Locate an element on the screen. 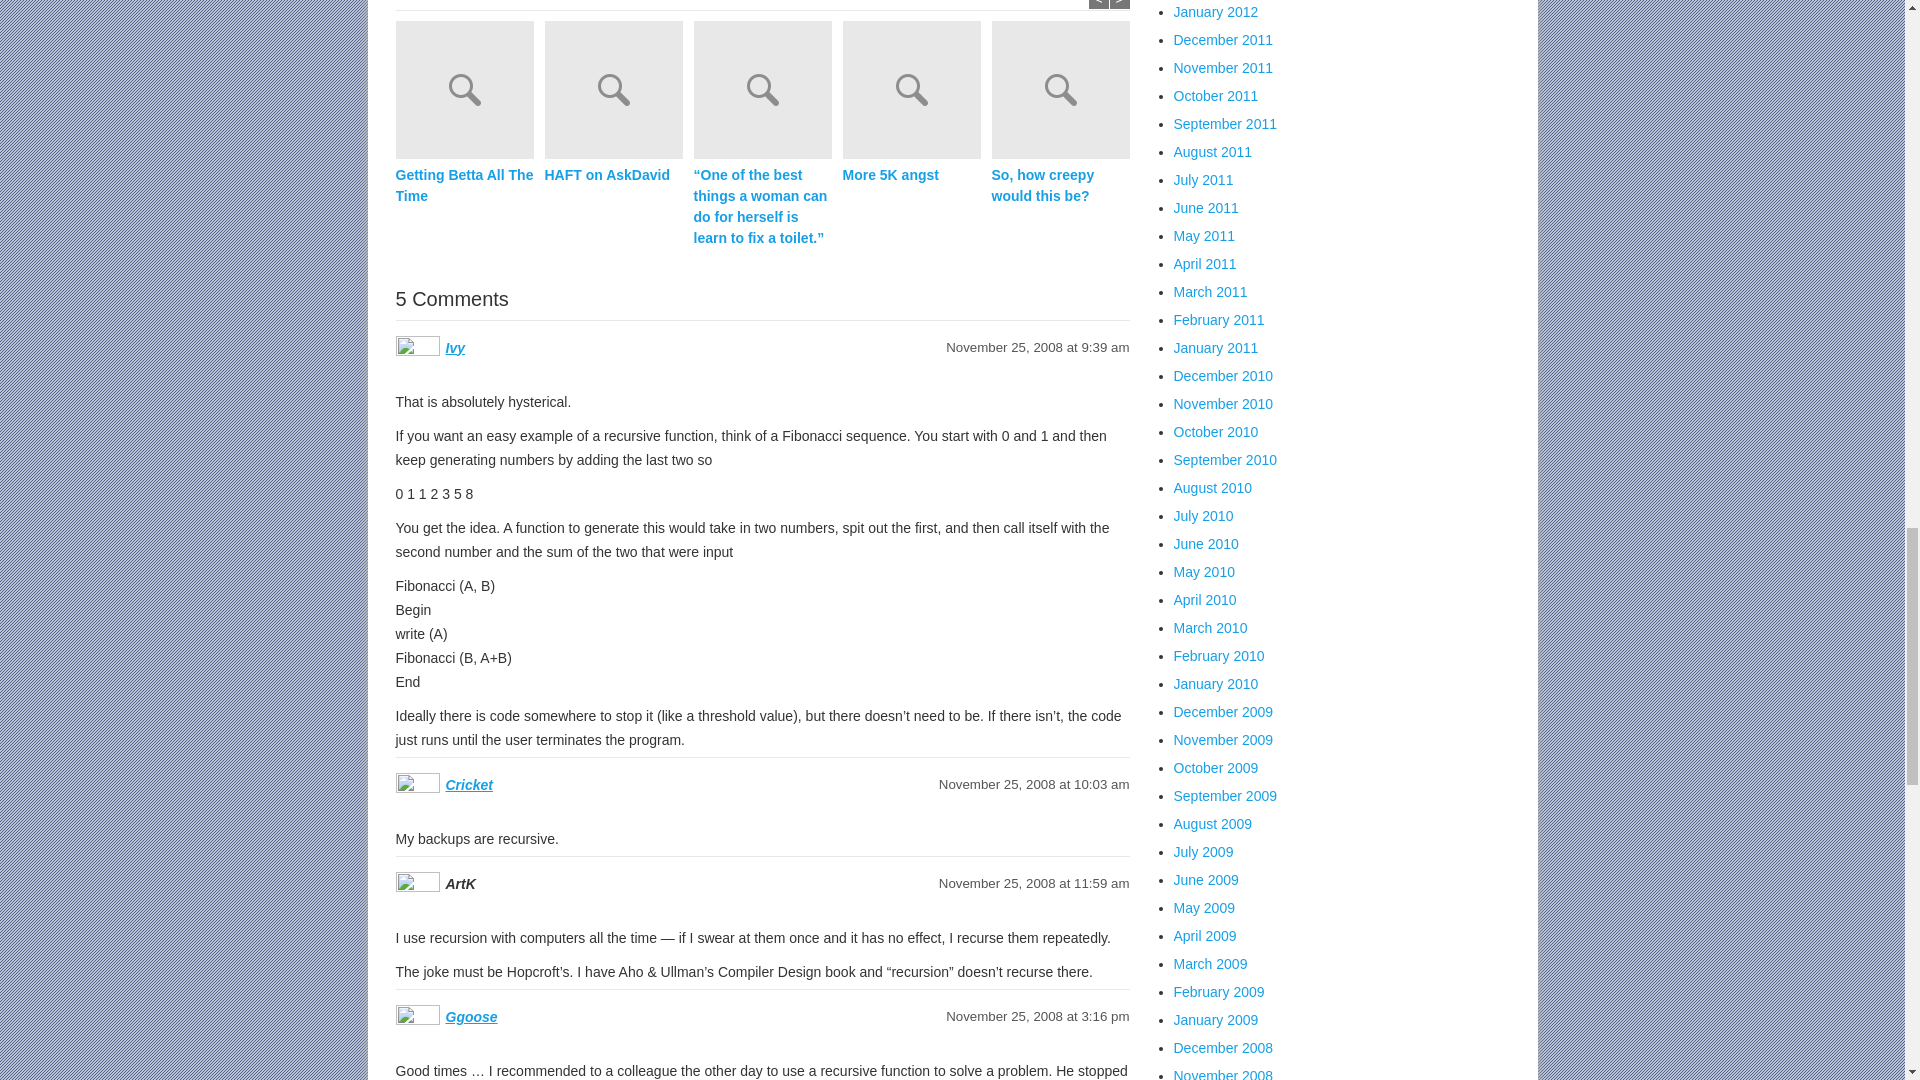 The image size is (1920, 1080). More 5K angst is located at coordinates (464, 754).